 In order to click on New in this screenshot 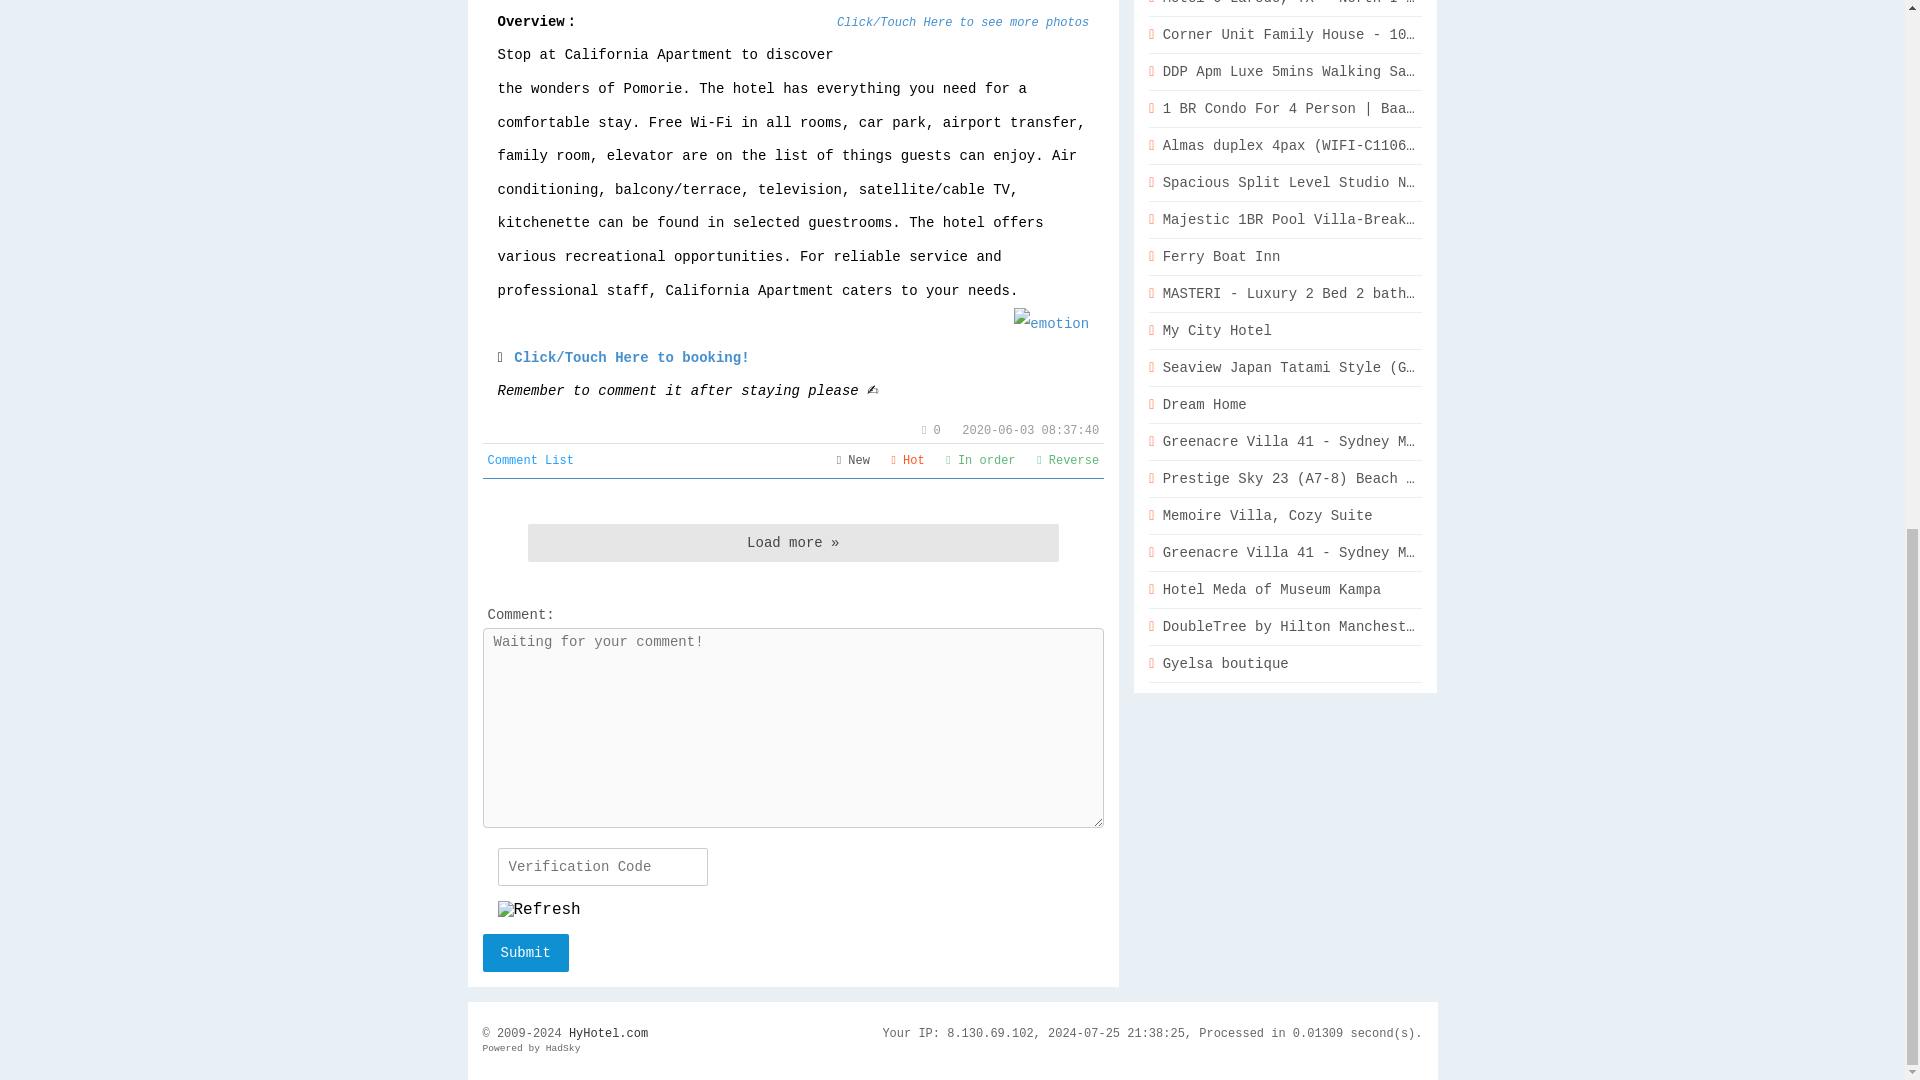, I will do `click(853, 460)`.